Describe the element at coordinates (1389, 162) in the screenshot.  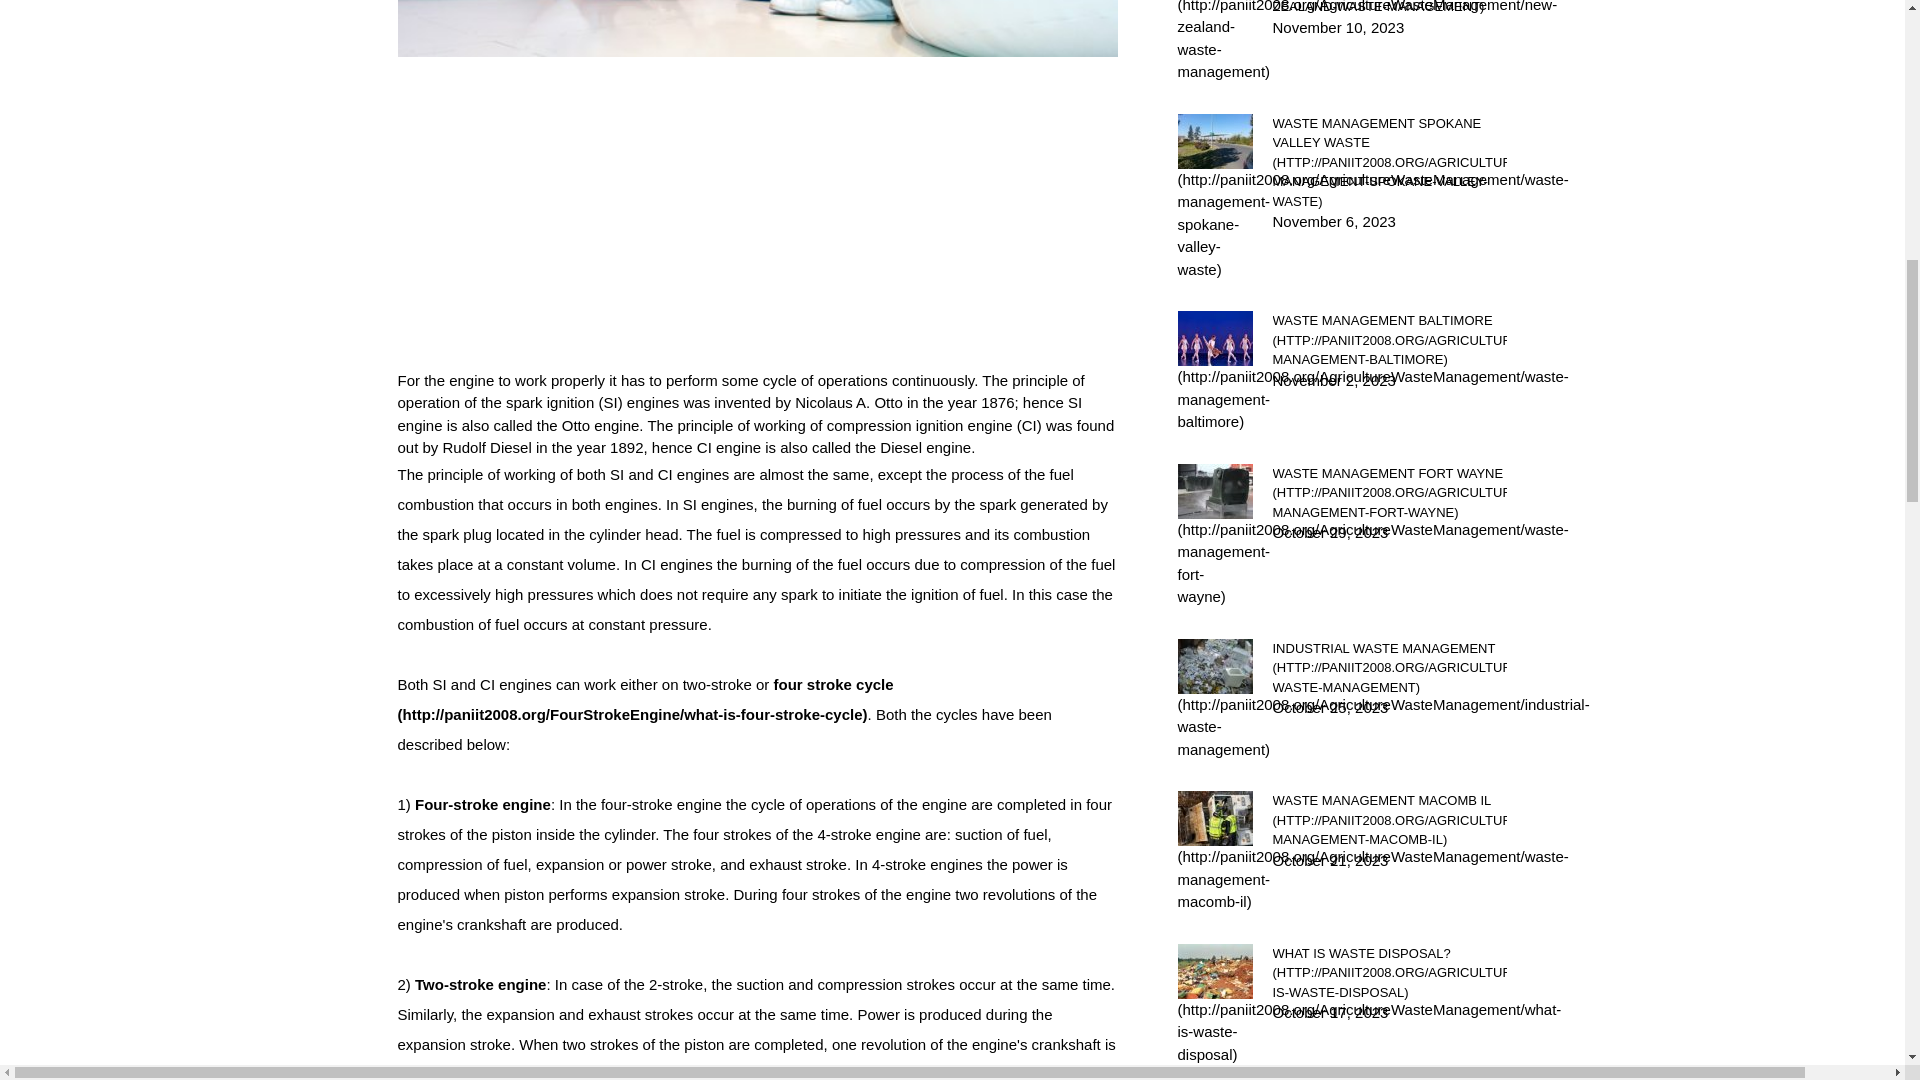
I see `WASTE MANAGEMENT SPOKANE VALLEY WASTE` at that location.